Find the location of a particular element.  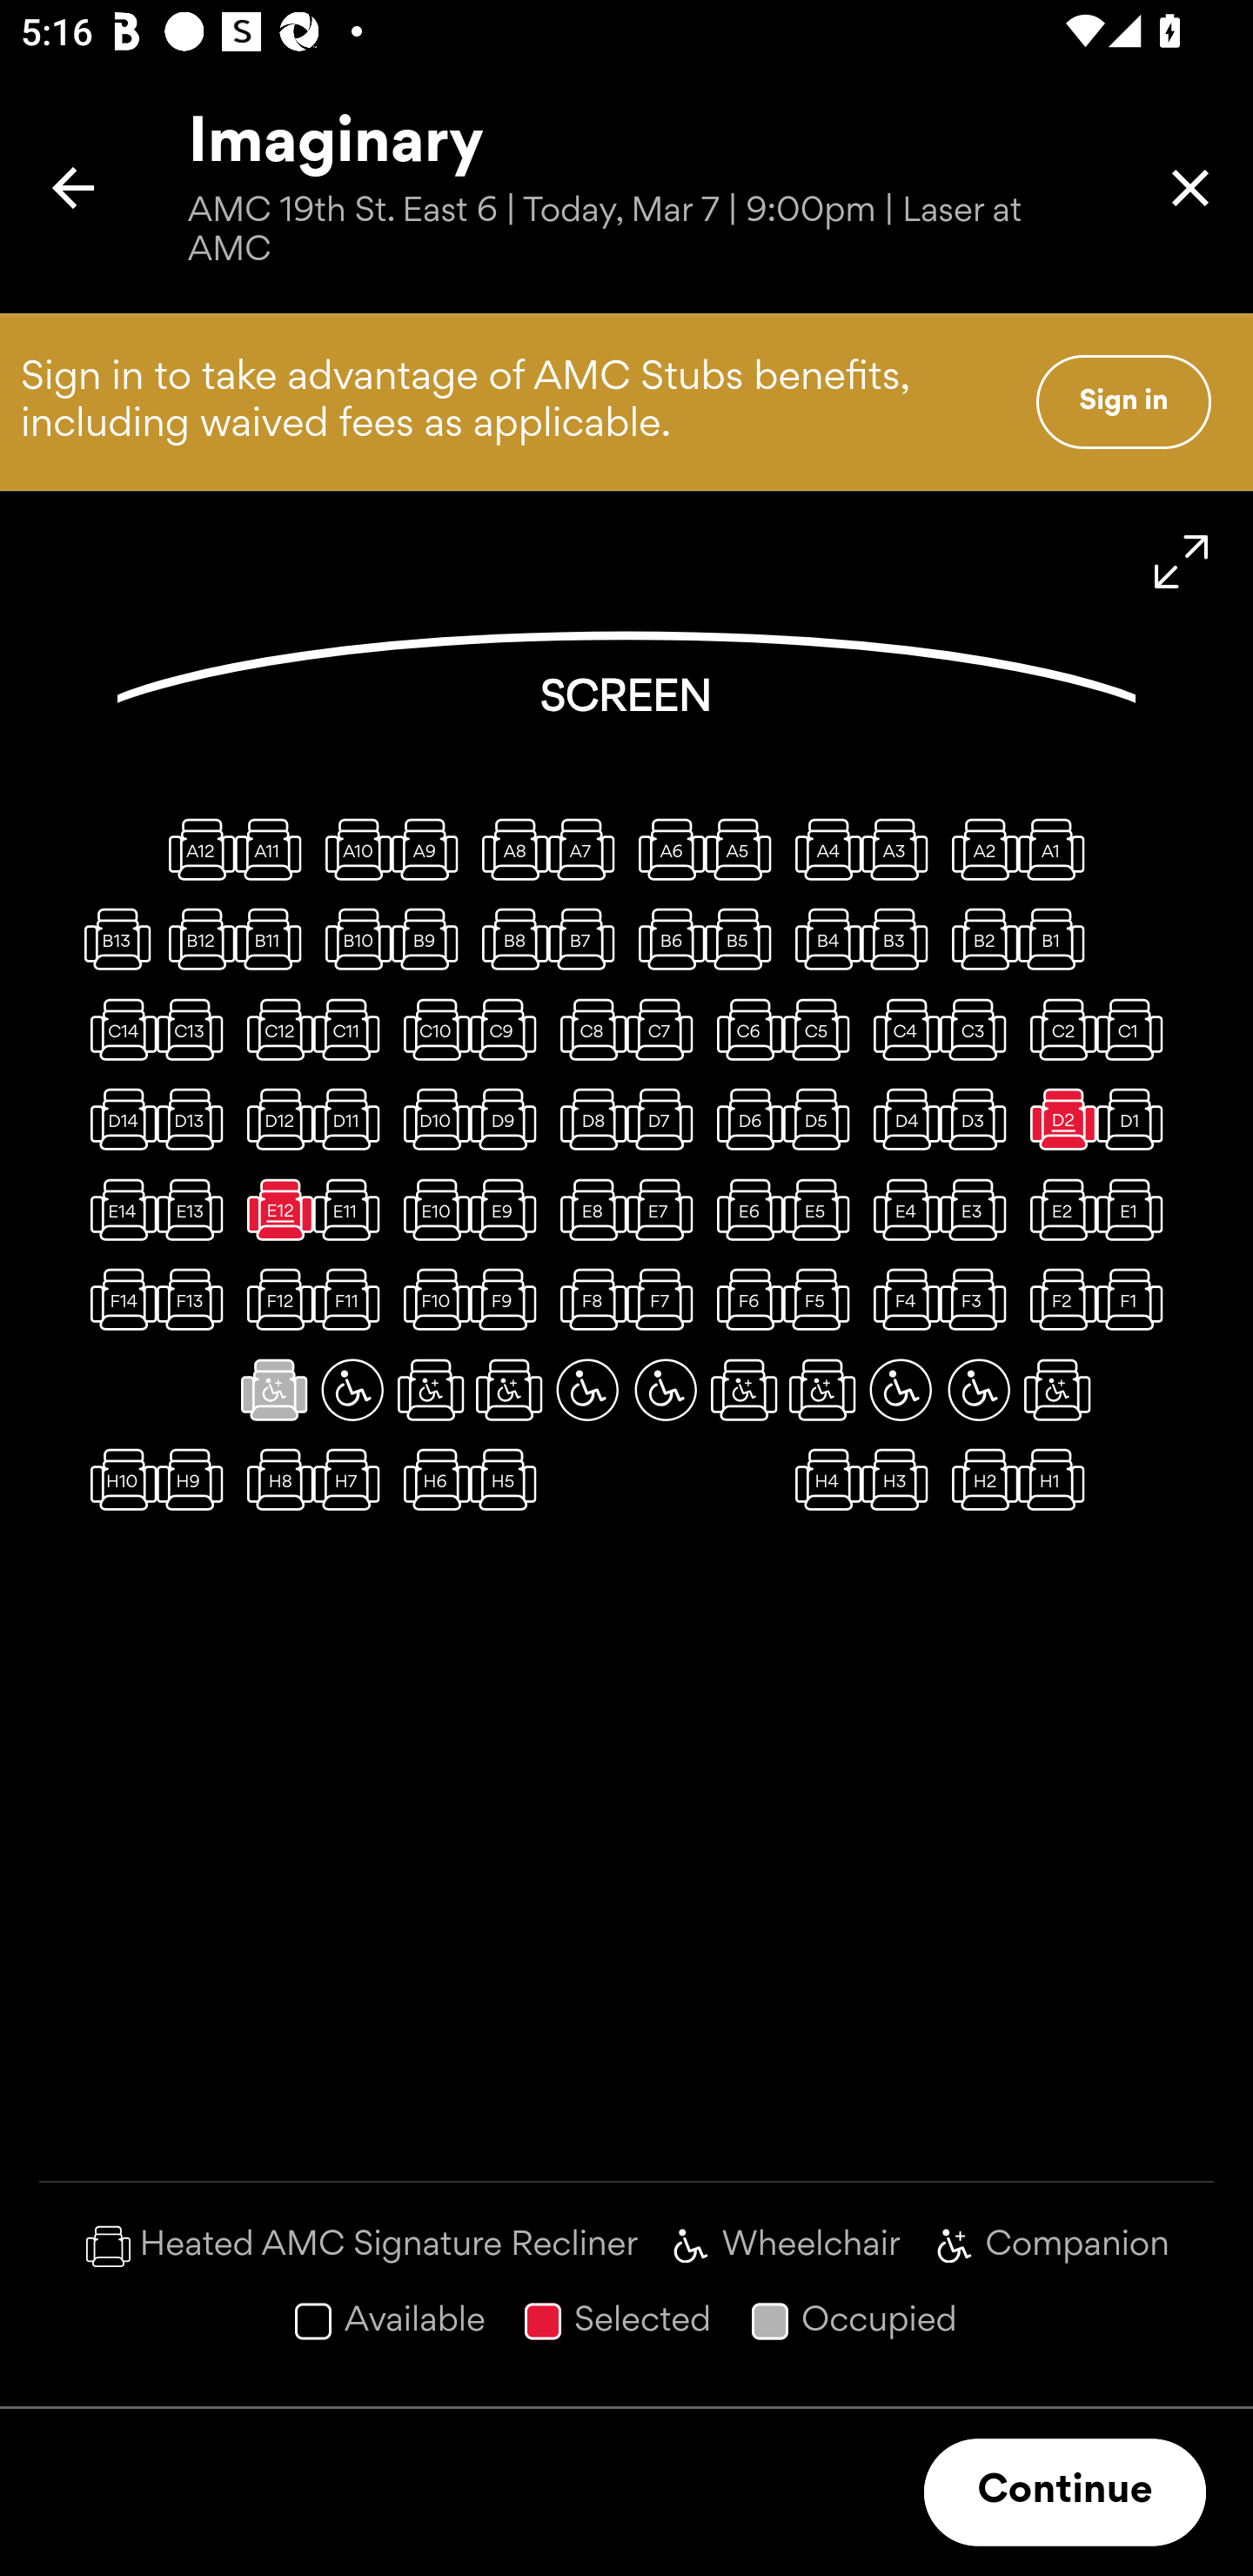

H4, Regular seat, available is located at coordinates (822, 1479).